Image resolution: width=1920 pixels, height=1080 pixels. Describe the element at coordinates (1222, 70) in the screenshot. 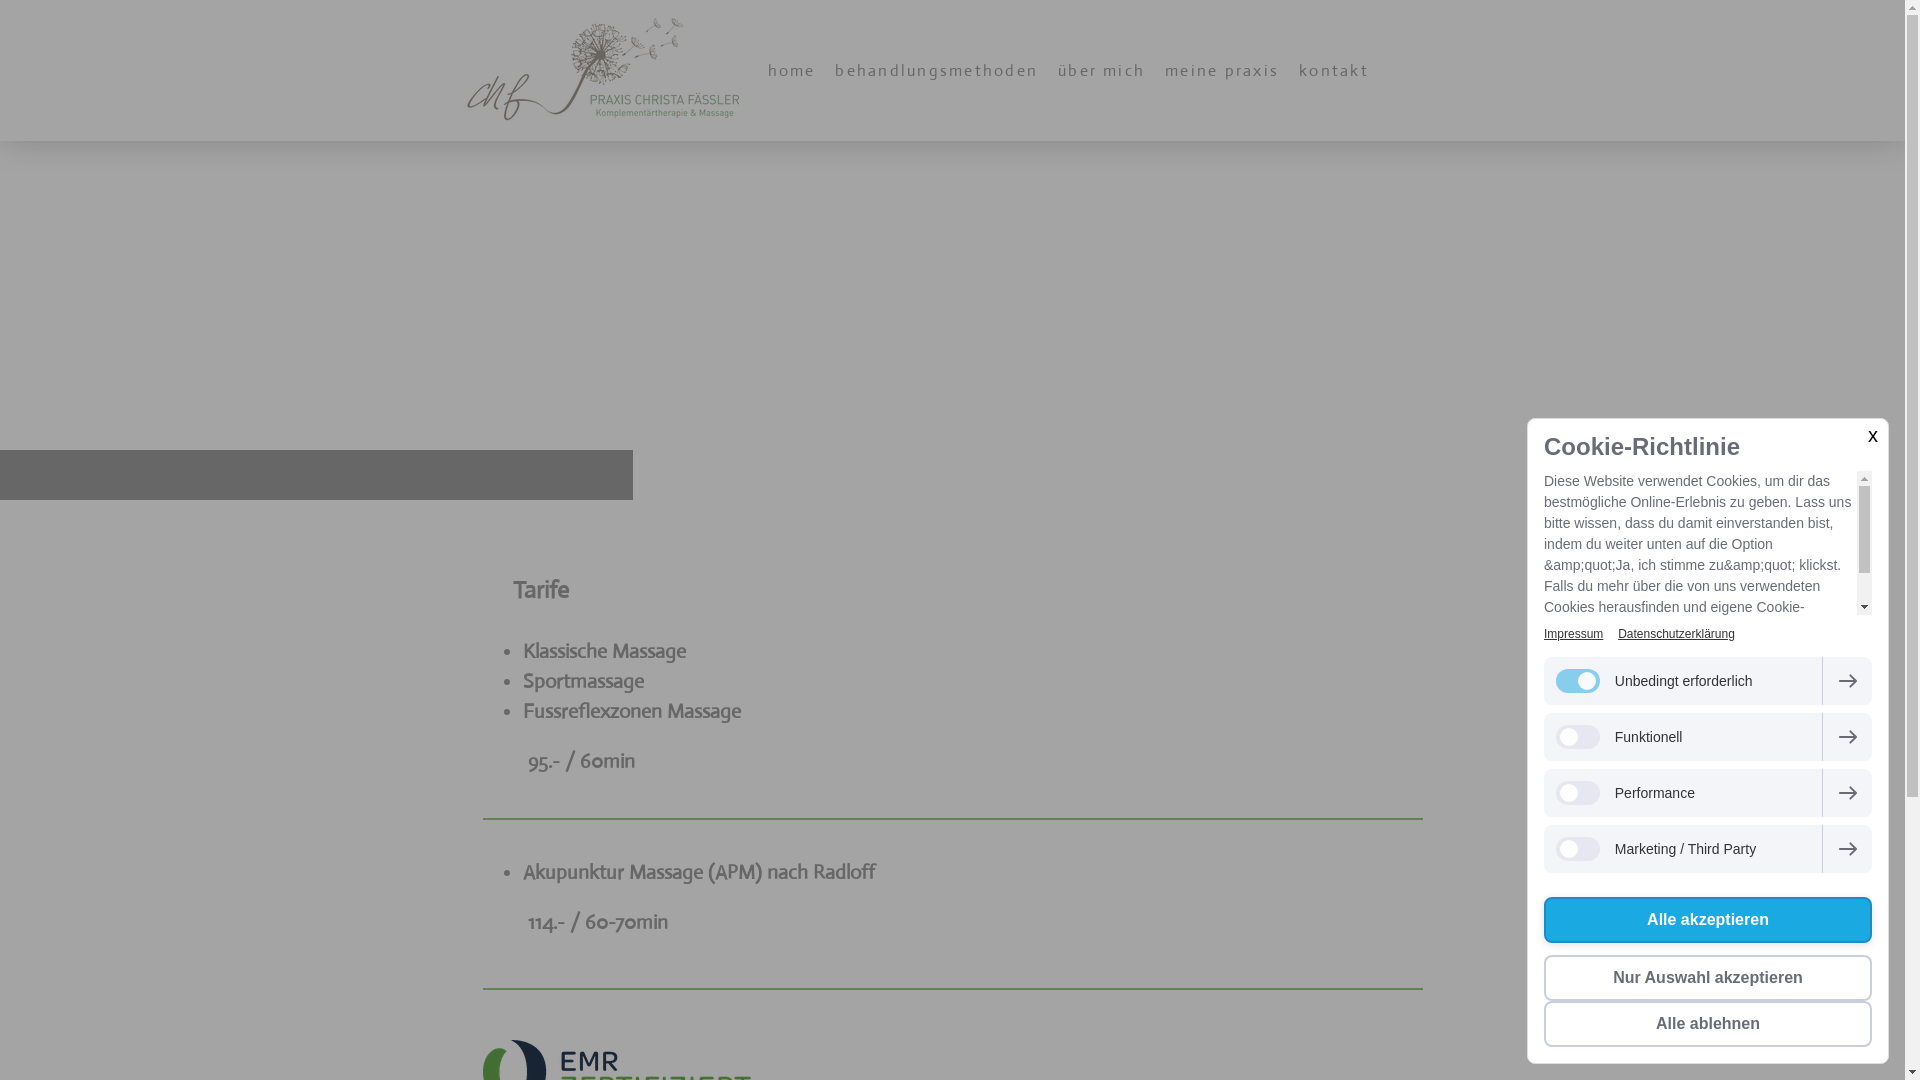

I see `meine praxis` at that location.